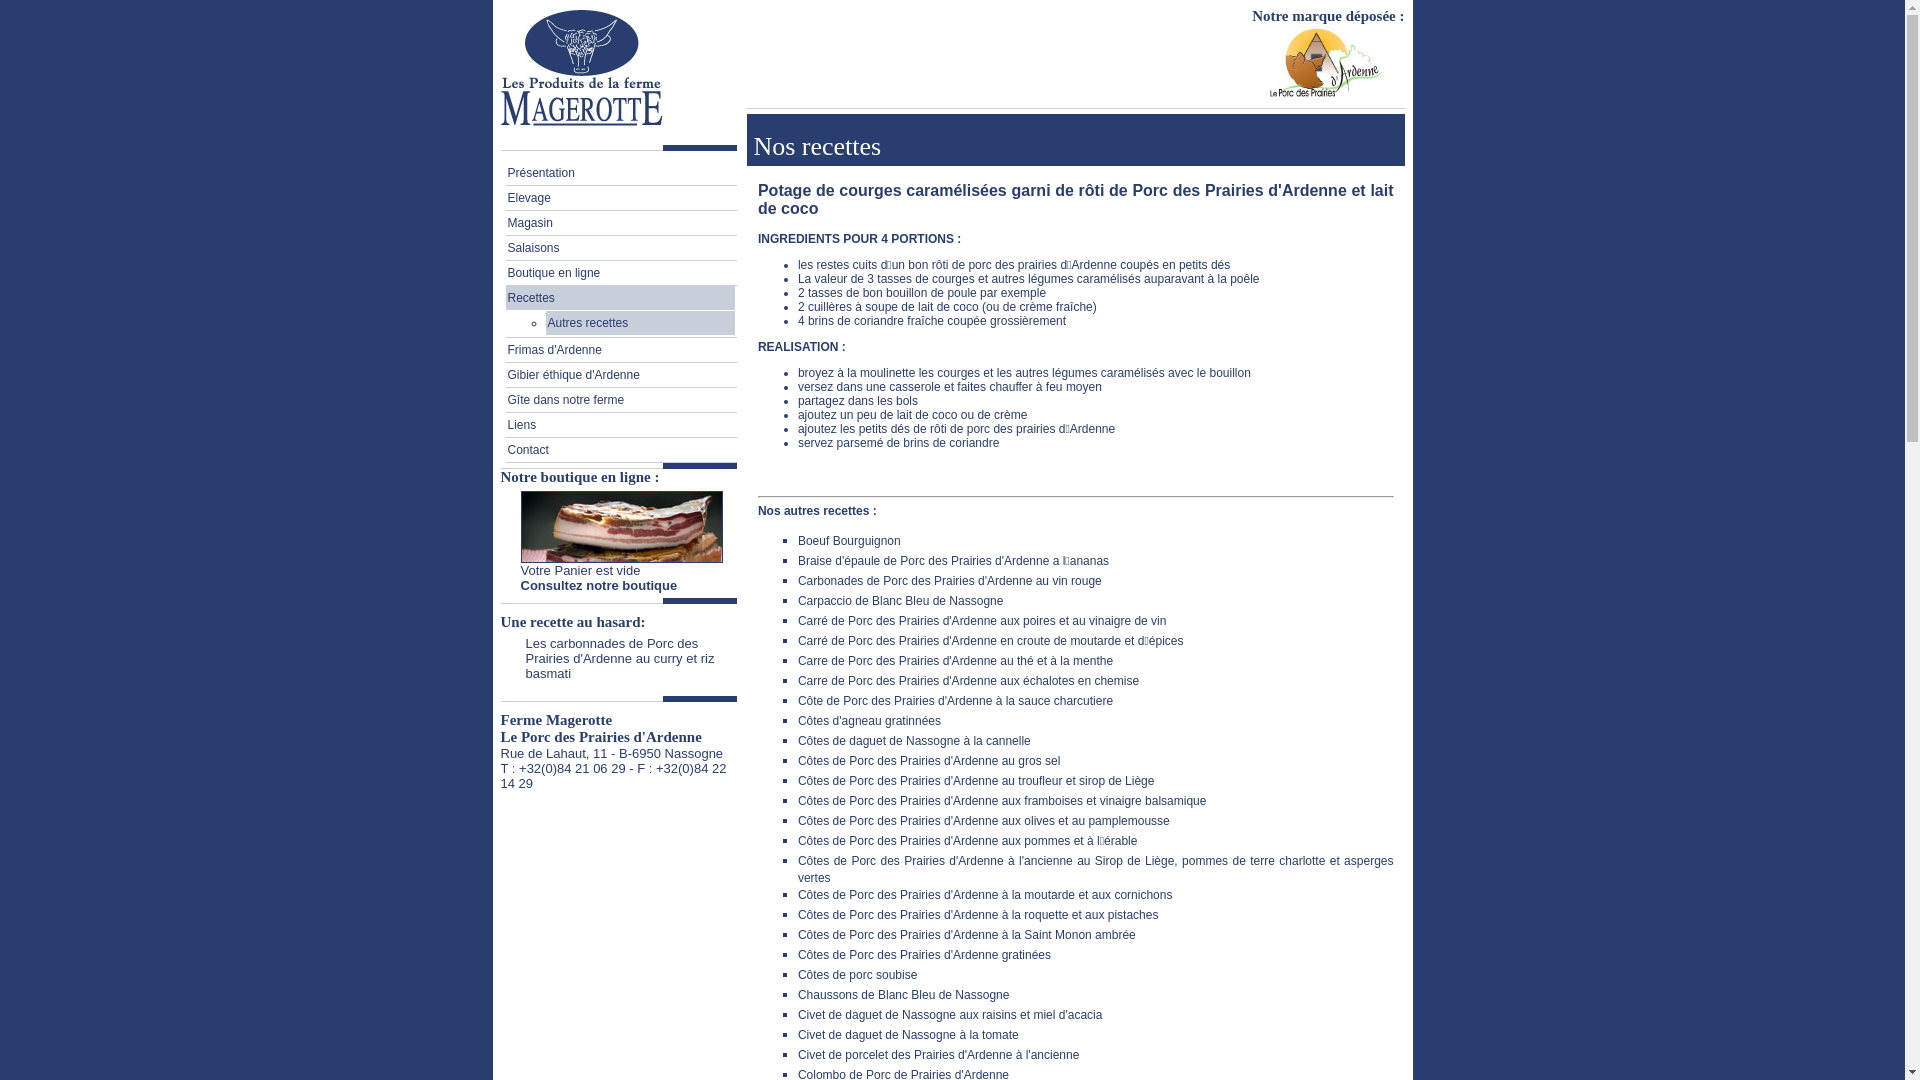 The image size is (1920, 1080). I want to click on Elevage, so click(620, 198).